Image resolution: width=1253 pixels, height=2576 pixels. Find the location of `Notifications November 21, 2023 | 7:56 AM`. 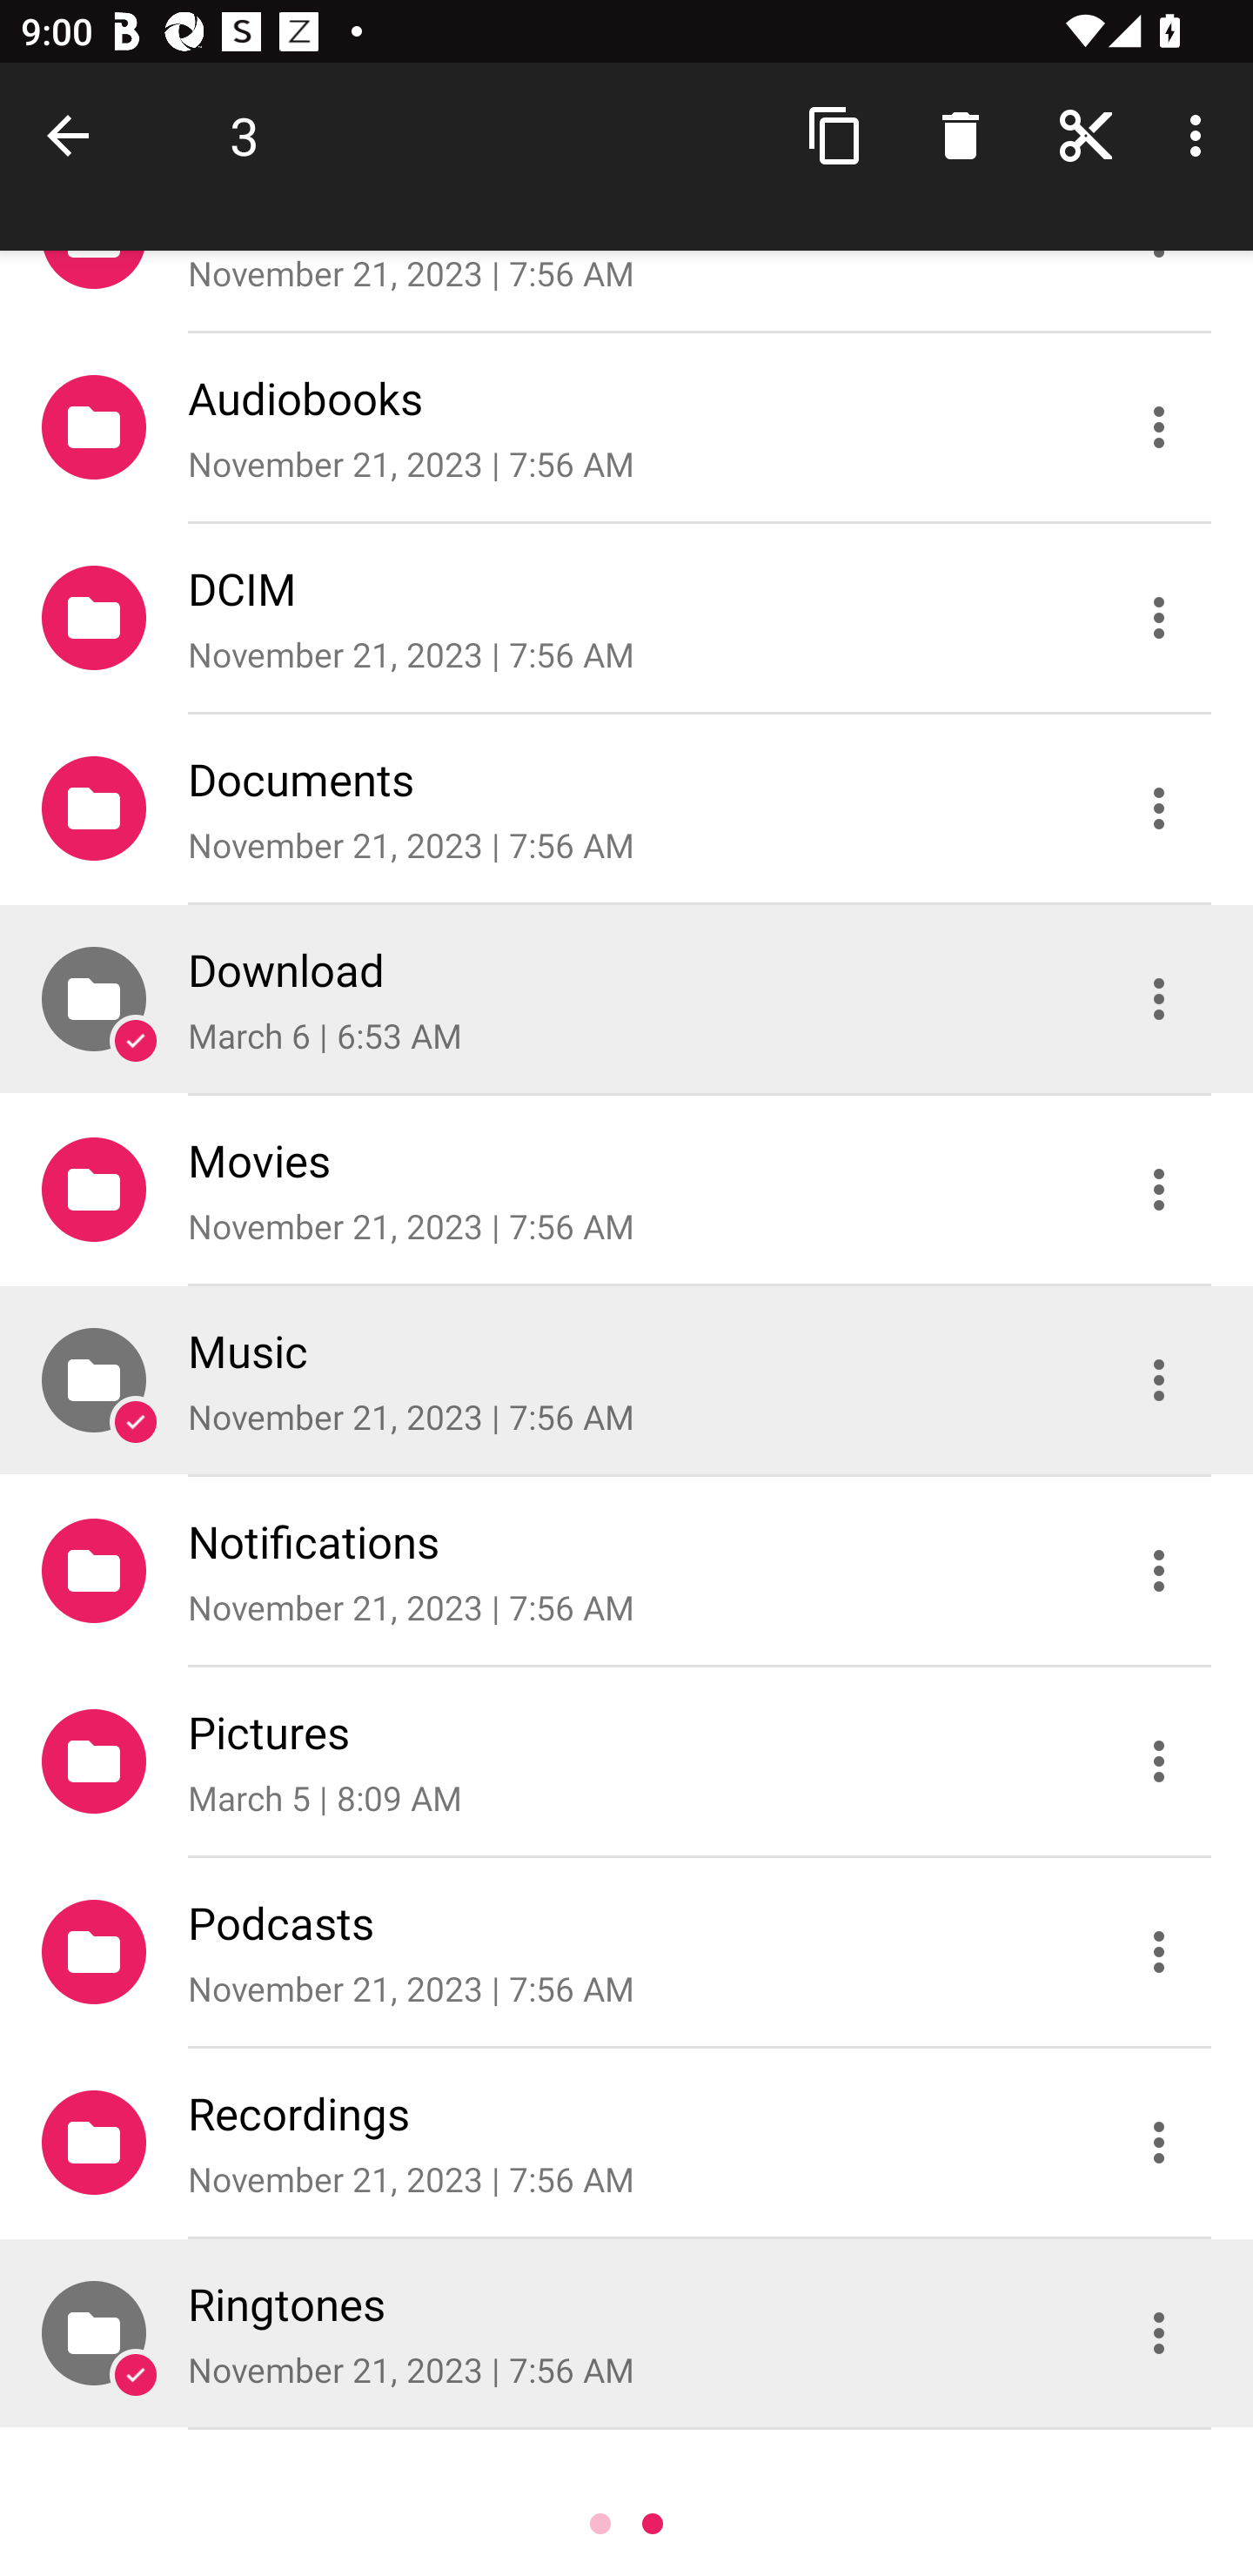

Notifications November 21, 2023 | 7:56 AM is located at coordinates (626, 1570).